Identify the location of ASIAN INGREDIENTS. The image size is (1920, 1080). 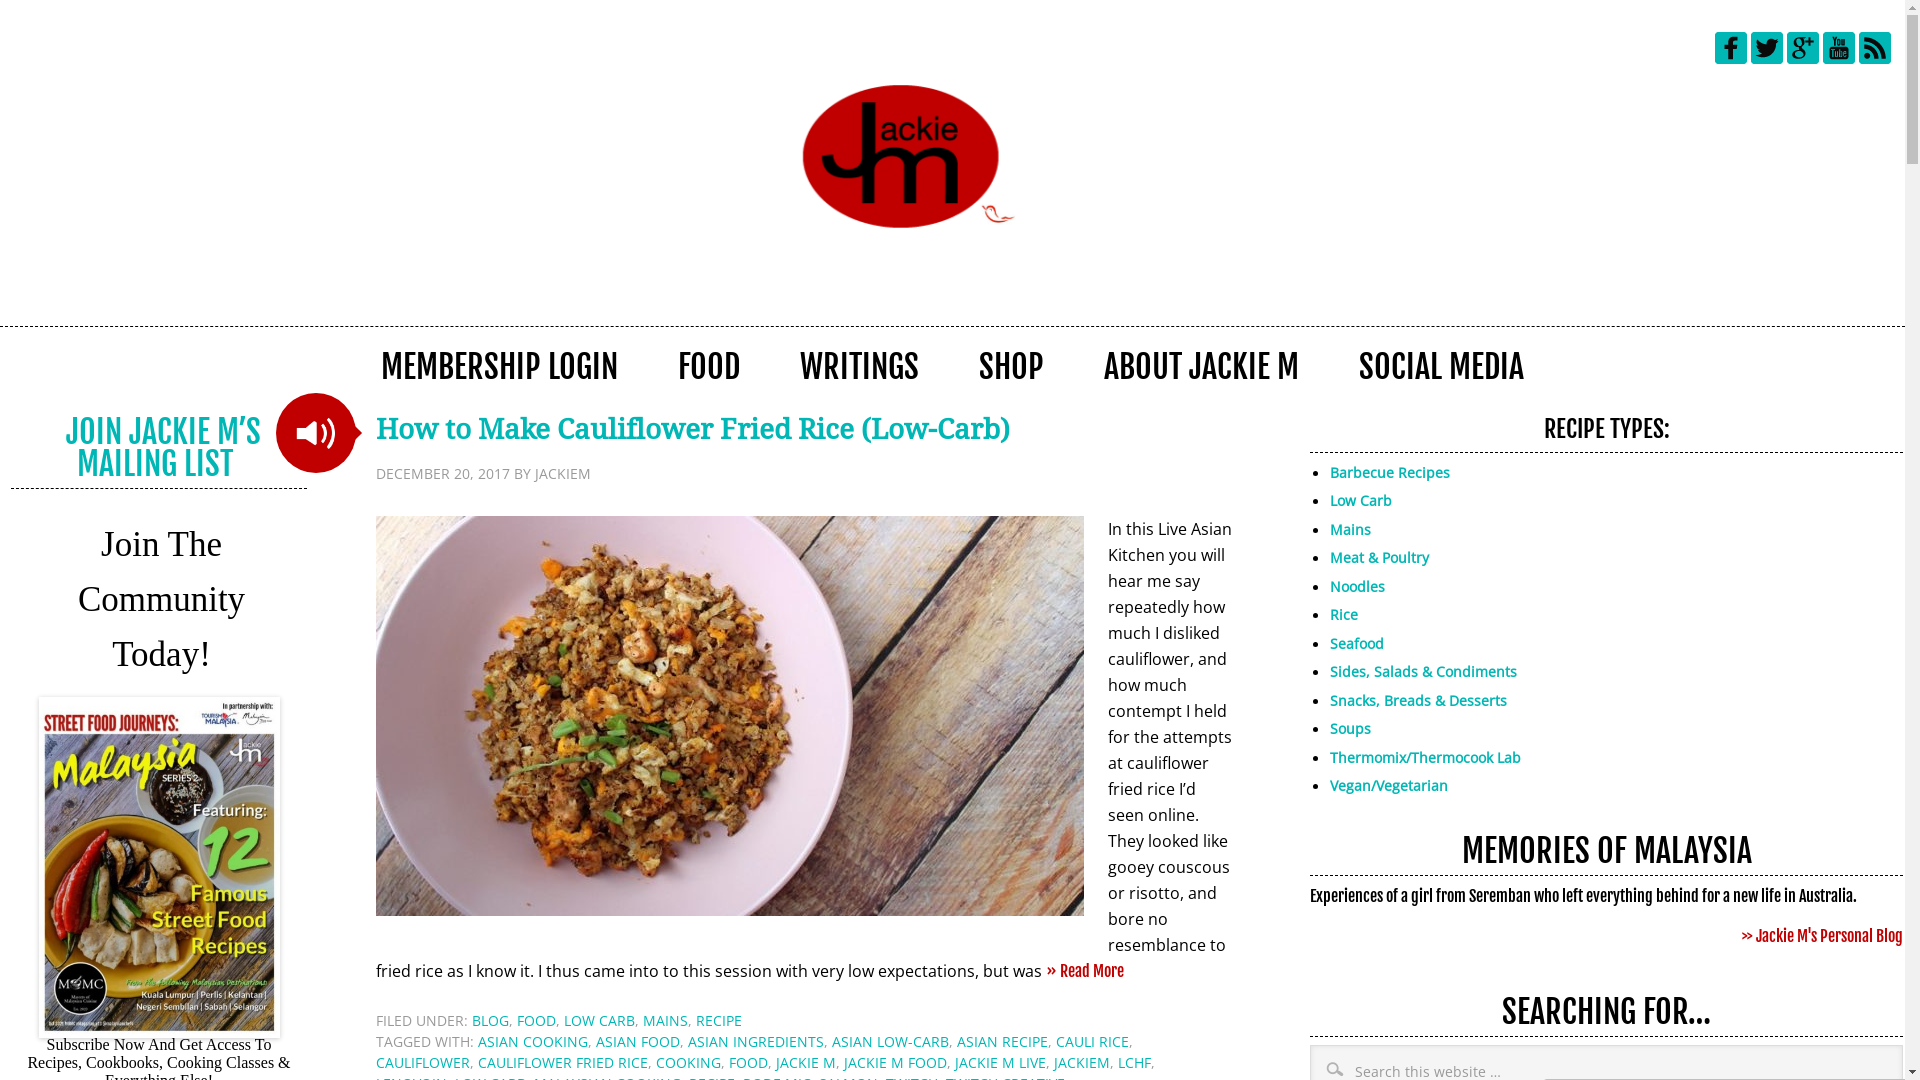
(756, 1042).